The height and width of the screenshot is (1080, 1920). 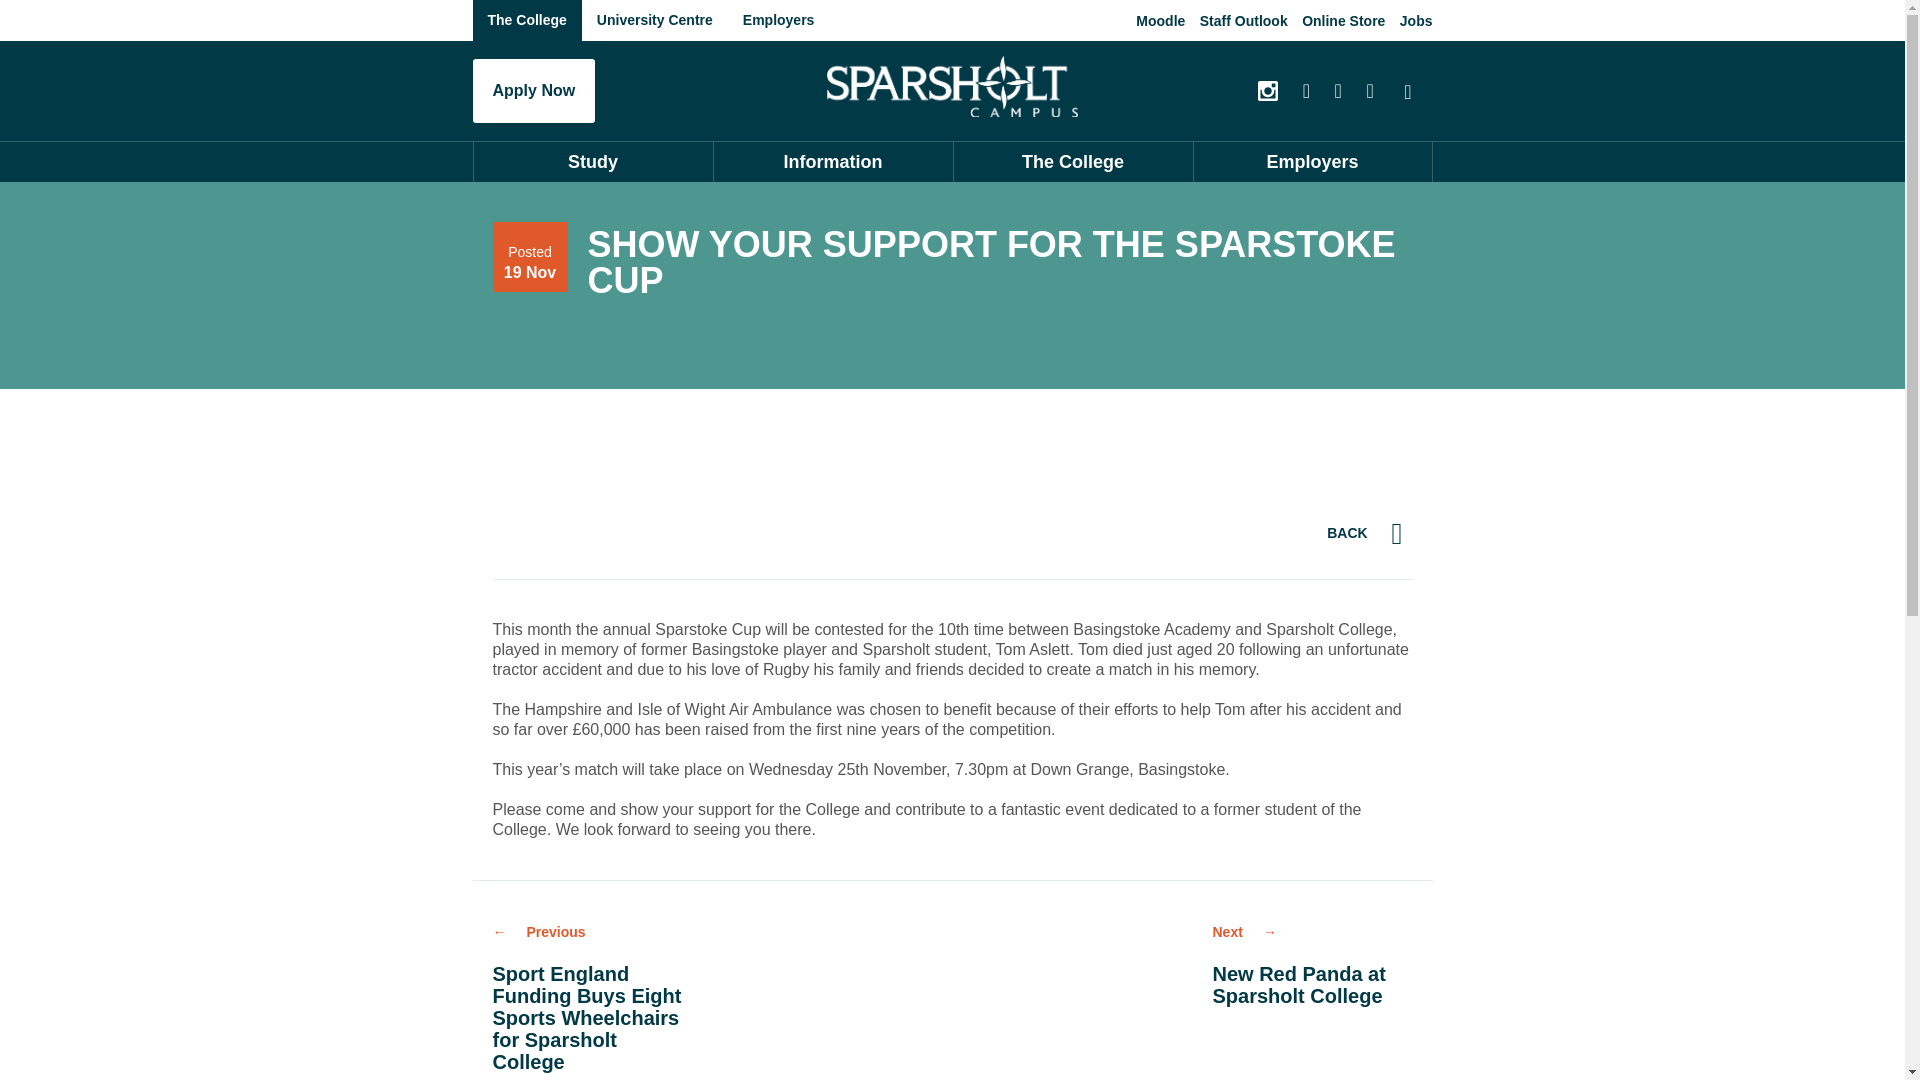 What do you see at coordinates (778, 20) in the screenshot?
I see `Employers` at bounding box center [778, 20].